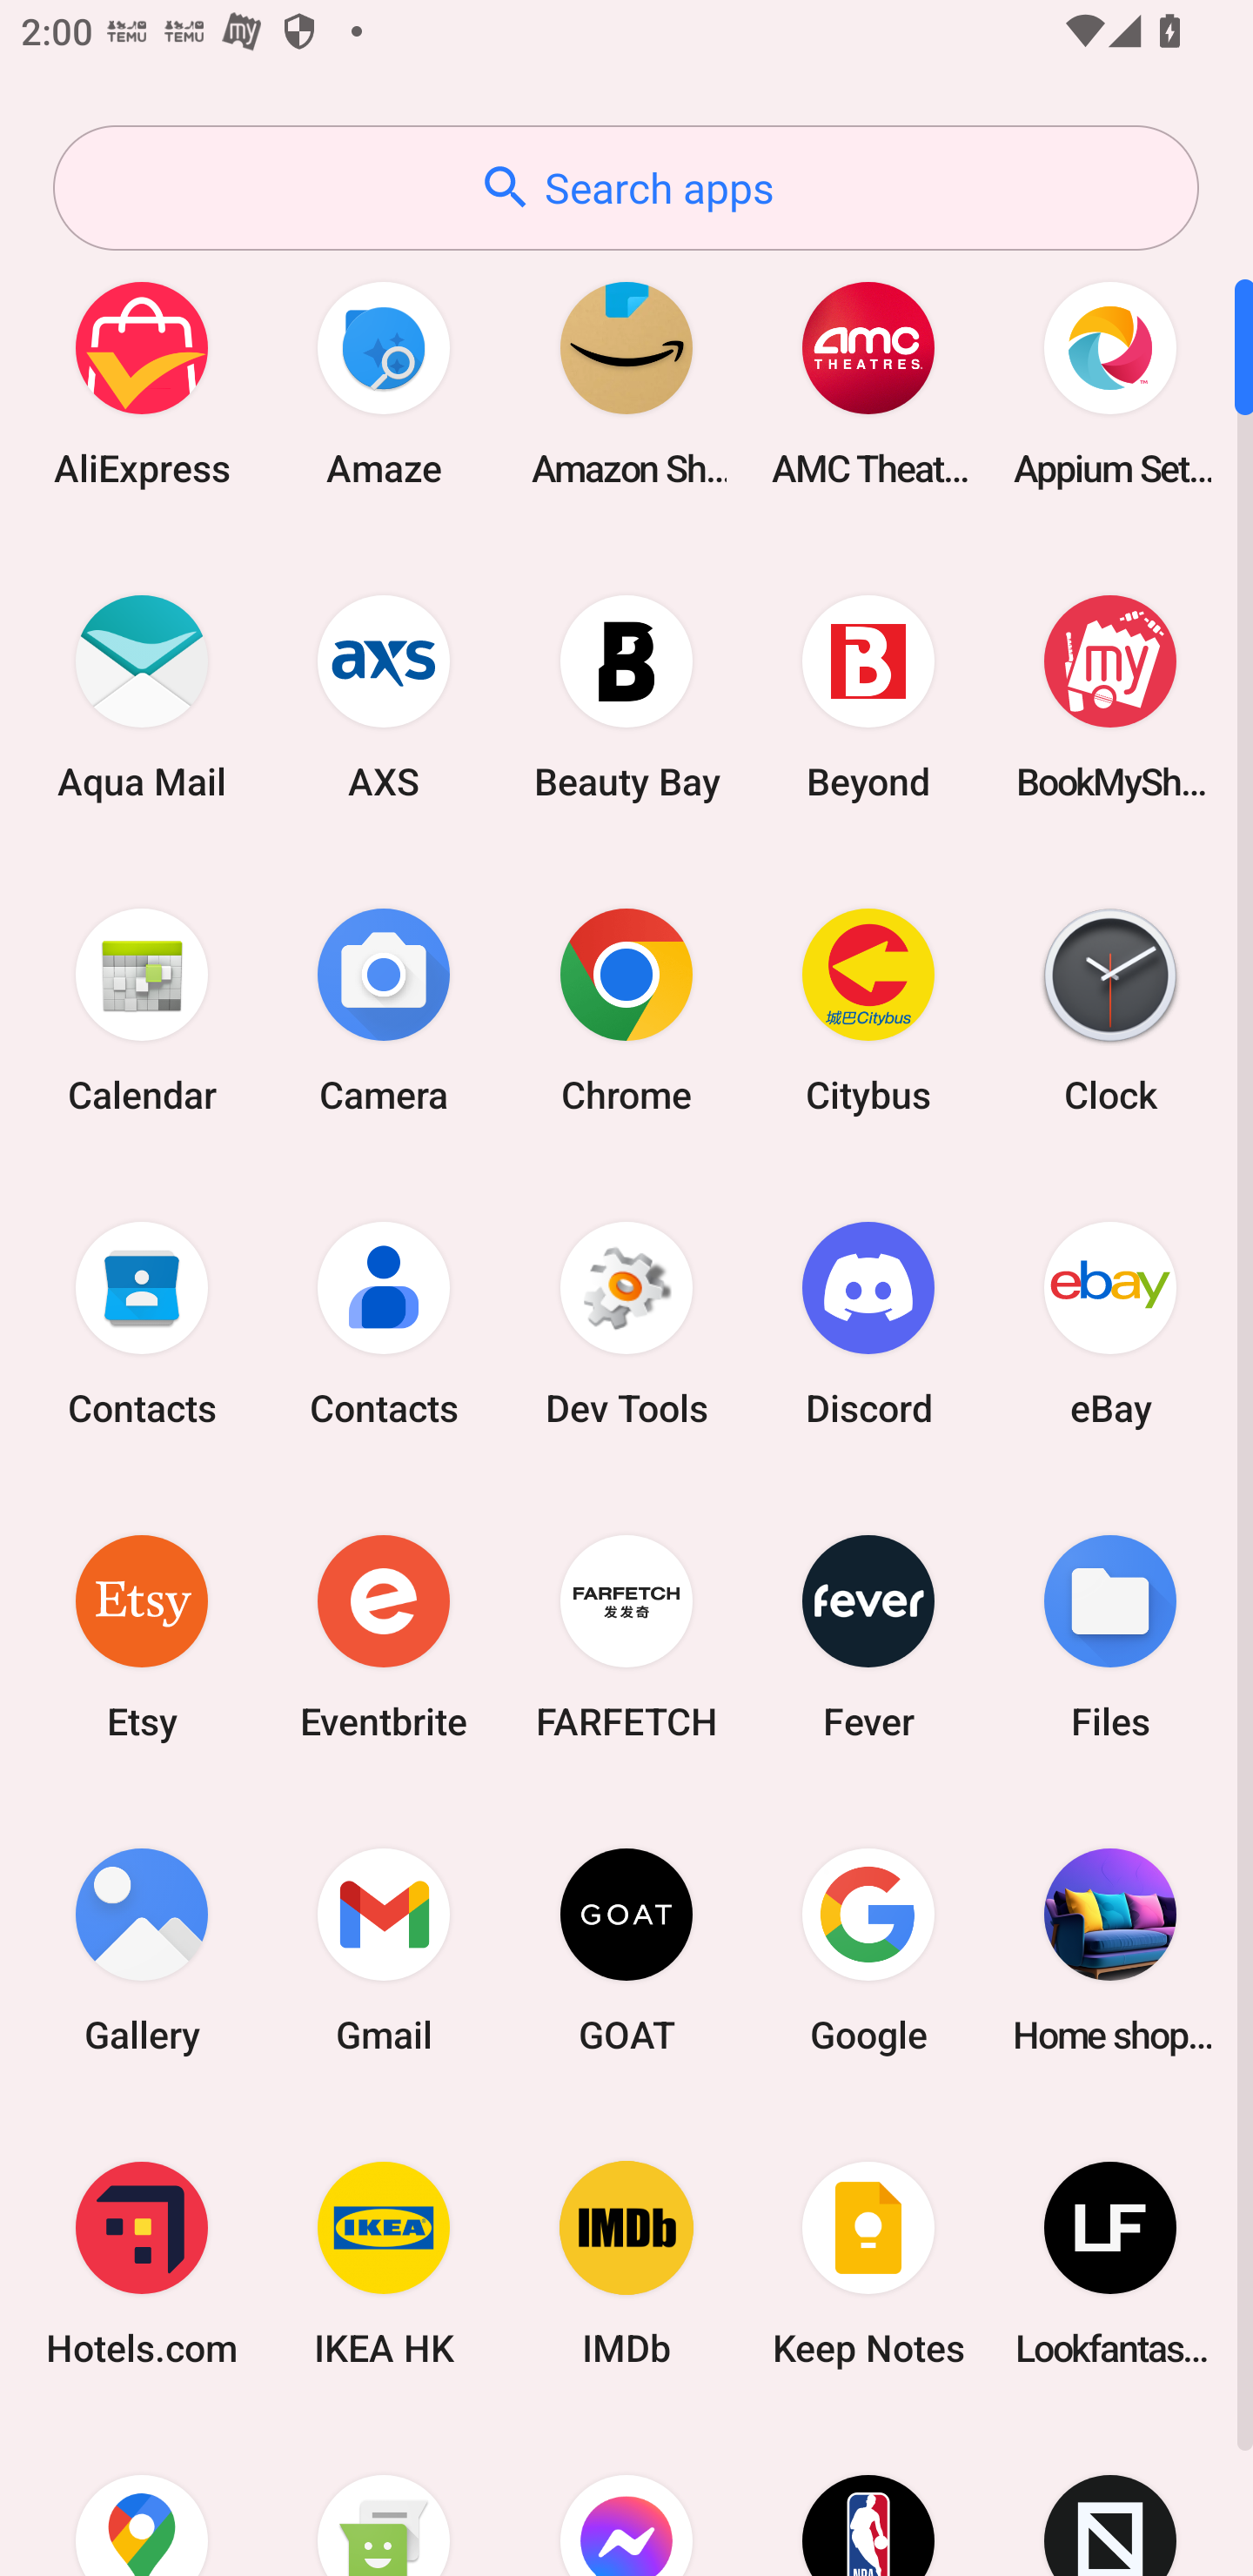  What do you see at coordinates (626, 1636) in the screenshot?
I see `FARFETCH` at bounding box center [626, 1636].